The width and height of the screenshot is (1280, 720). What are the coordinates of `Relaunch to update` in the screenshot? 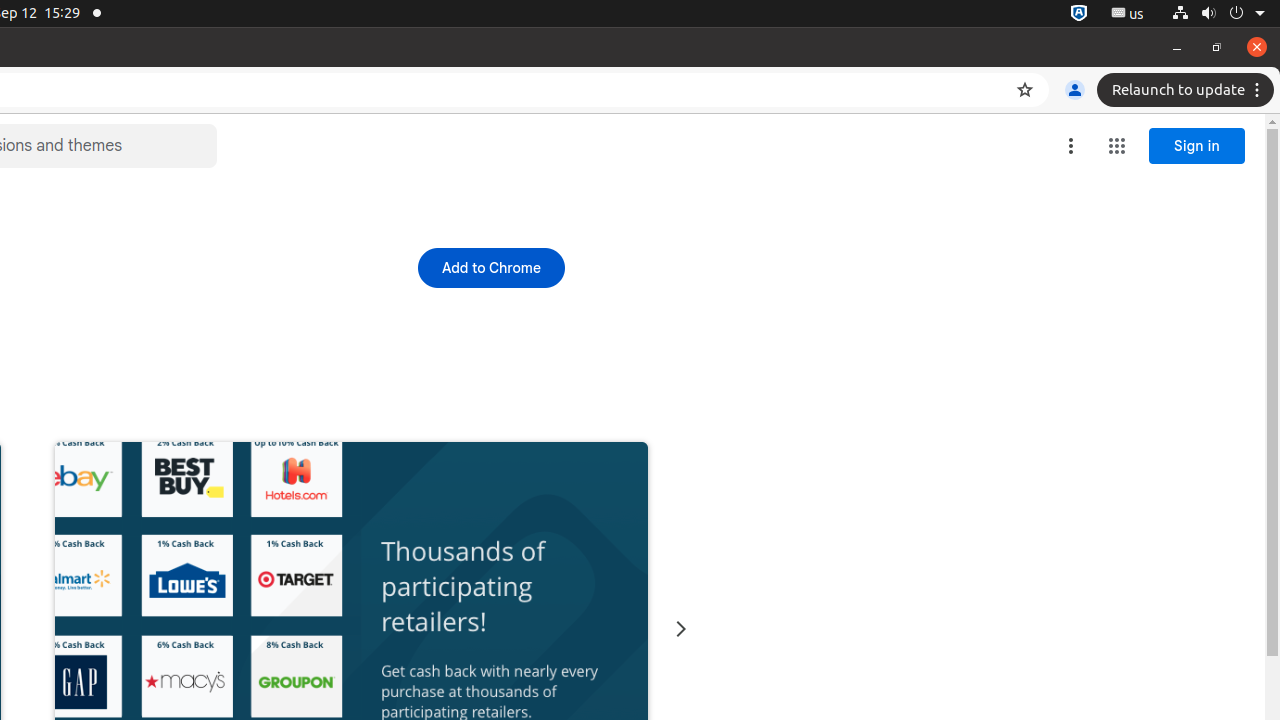 It's located at (1188, 90).